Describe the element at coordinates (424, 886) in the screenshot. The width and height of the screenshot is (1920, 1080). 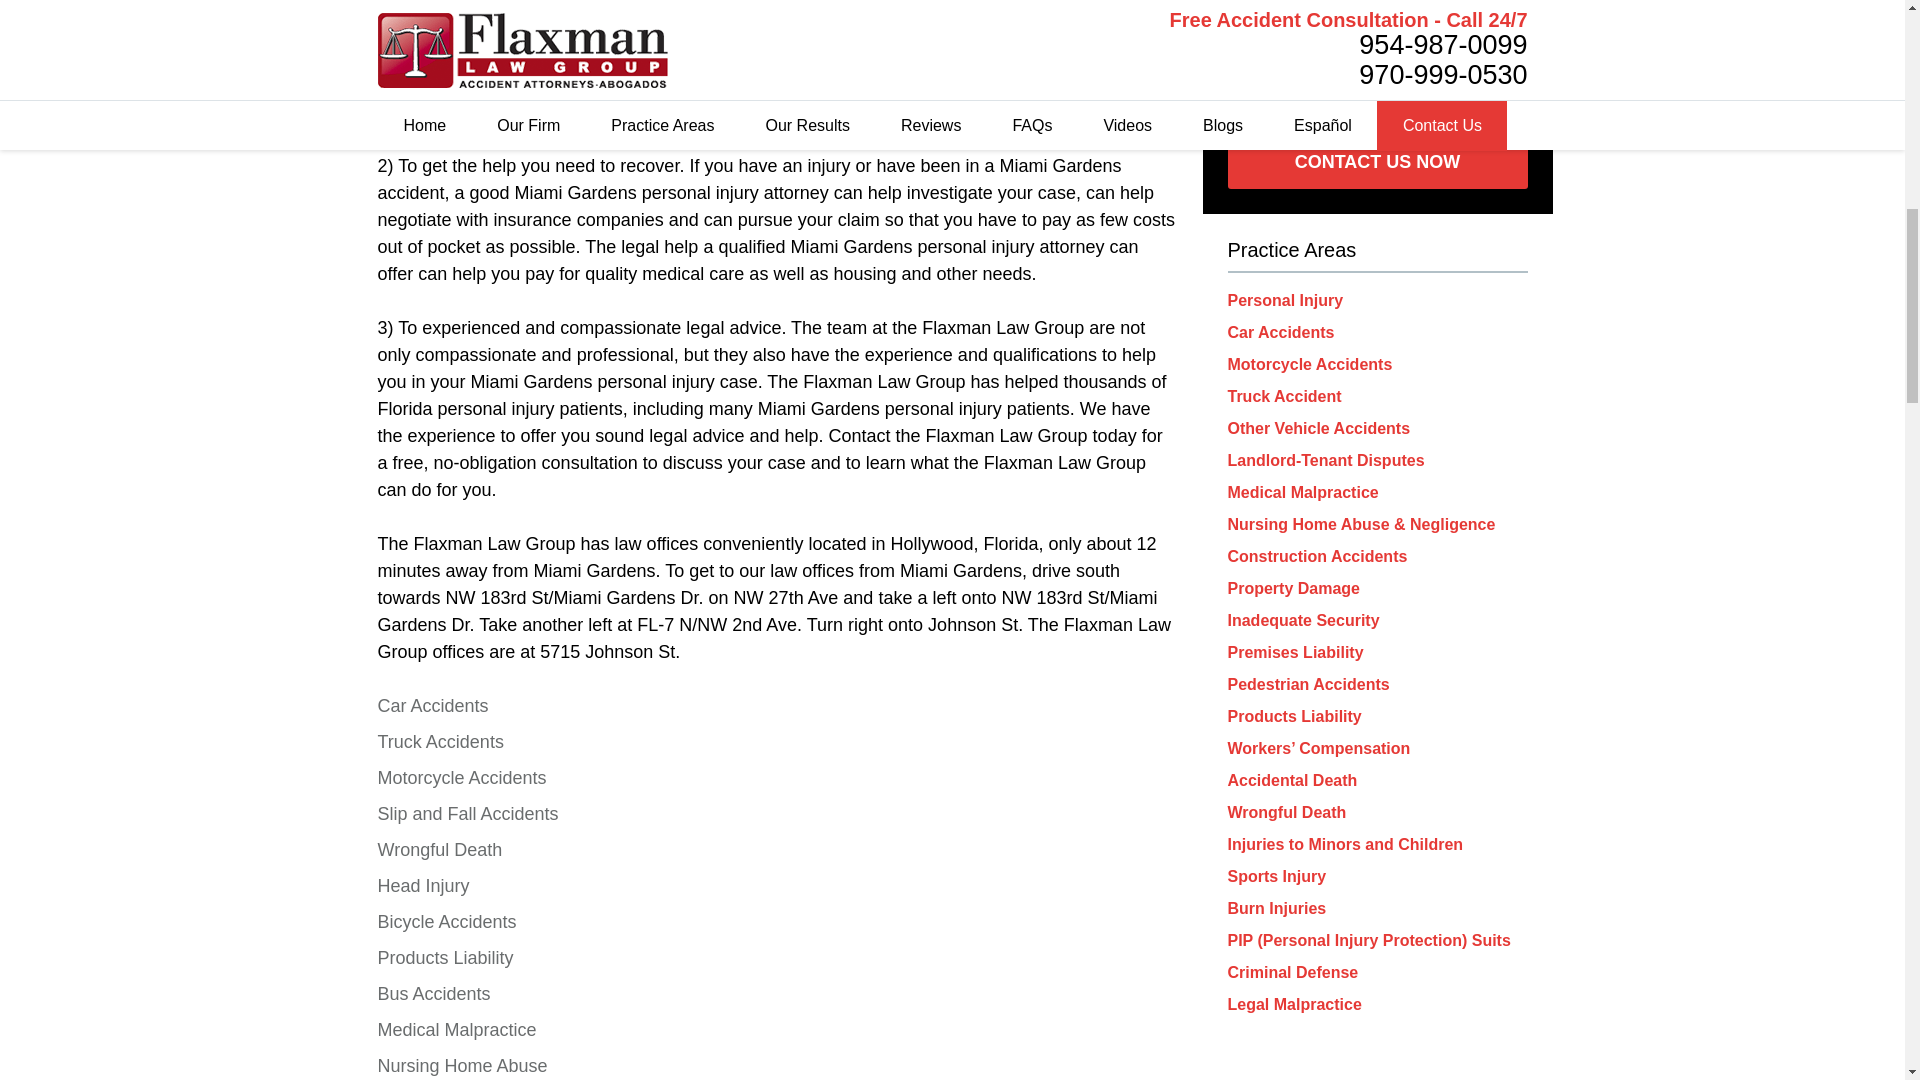
I see `Head Injury` at that location.